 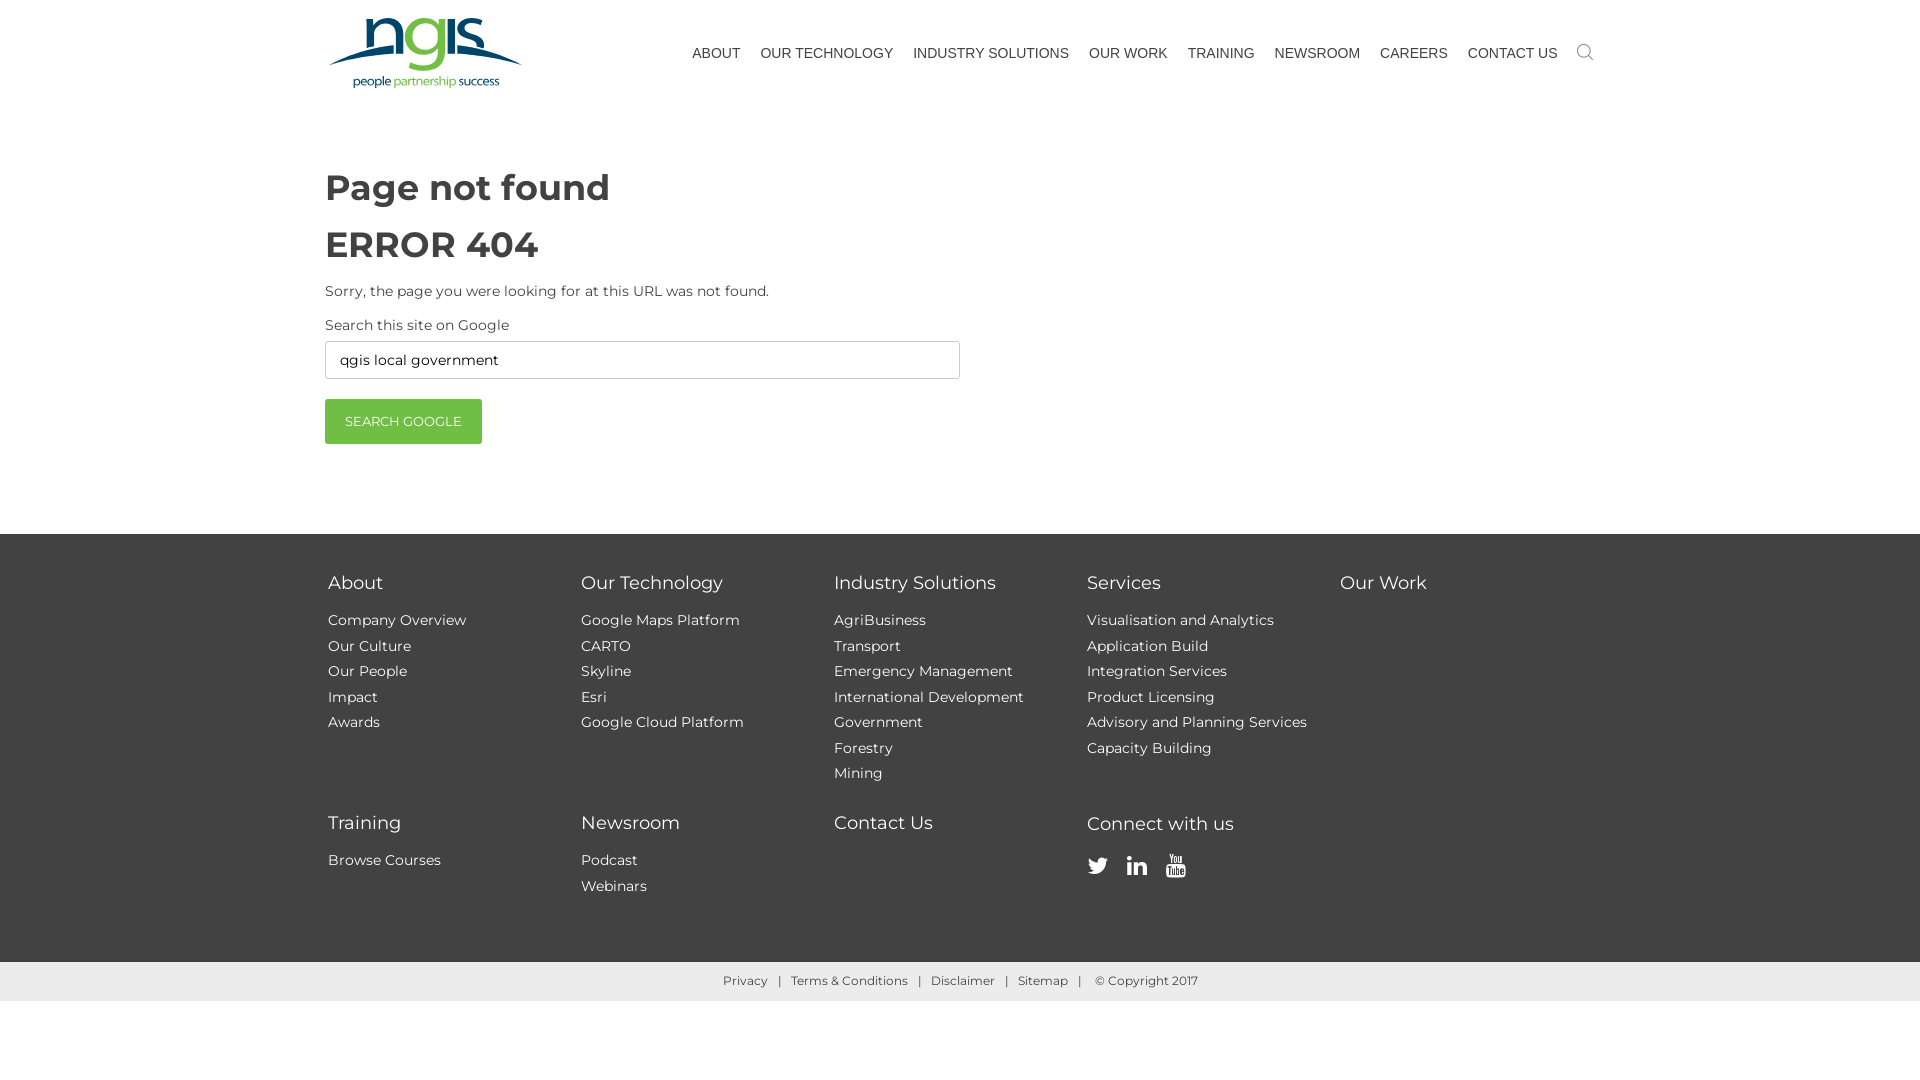 I want to click on Google Maps Platform, so click(x=660, y=620).